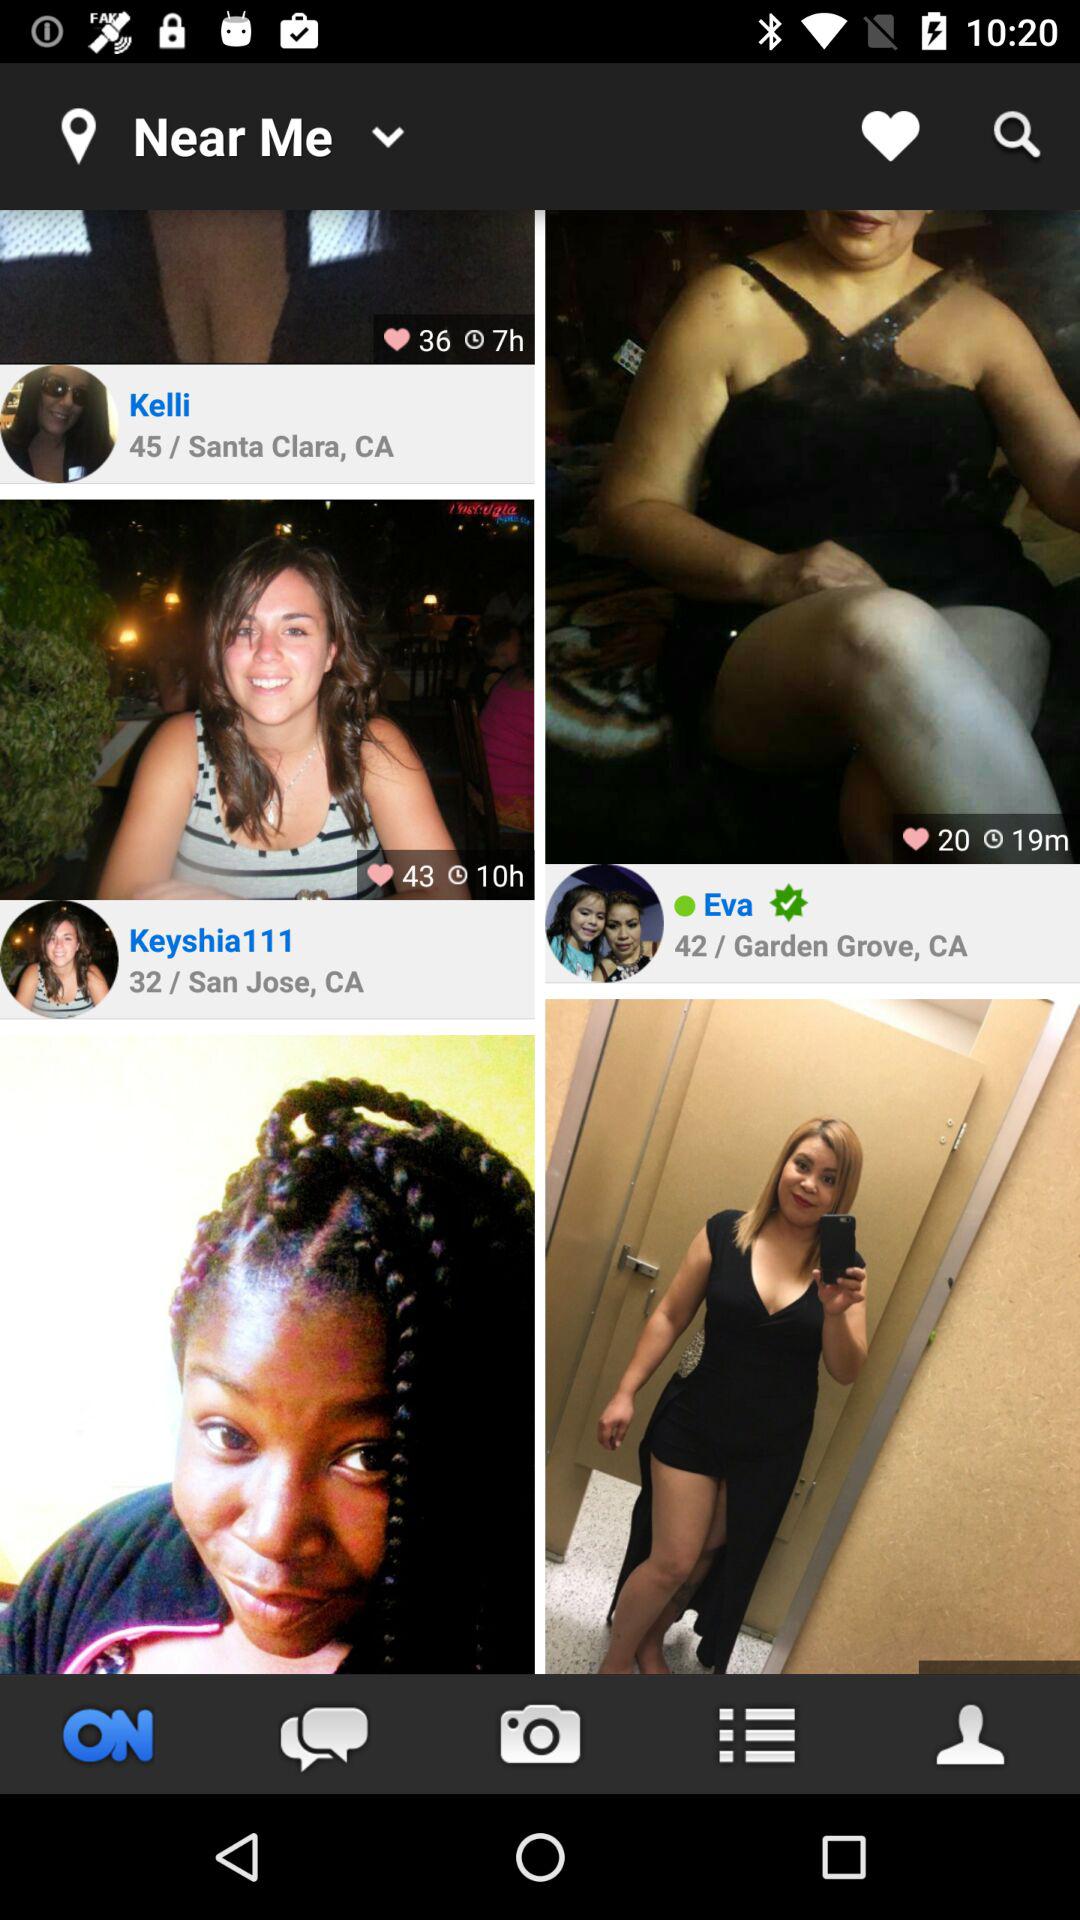 Image resolution: width=1080 pixels, height=1920 pixels. What do you see at coordinates (59, 424) in the screenshot?
I see `friend profile image` at bounding box center [59, 424].